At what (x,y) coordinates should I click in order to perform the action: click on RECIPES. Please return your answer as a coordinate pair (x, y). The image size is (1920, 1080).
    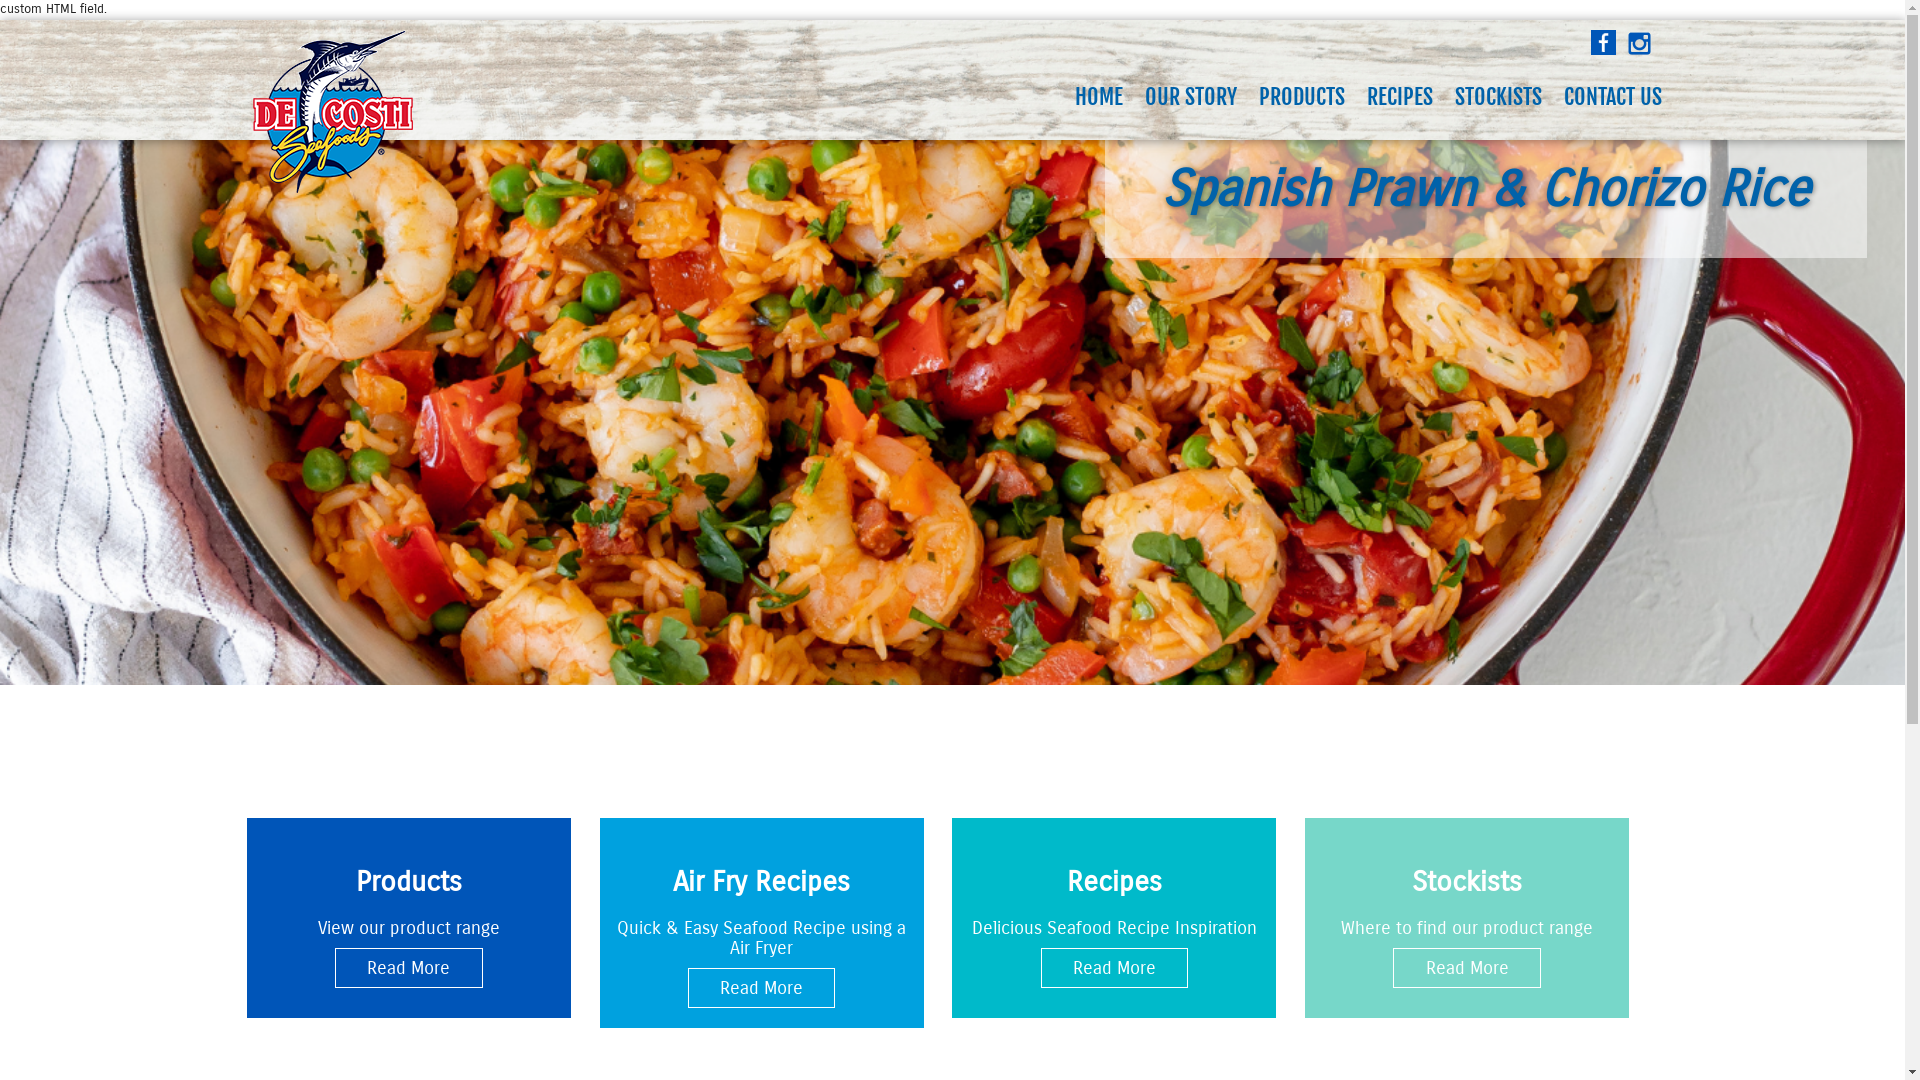
    Looking at the image, I should click on (1400, 97).